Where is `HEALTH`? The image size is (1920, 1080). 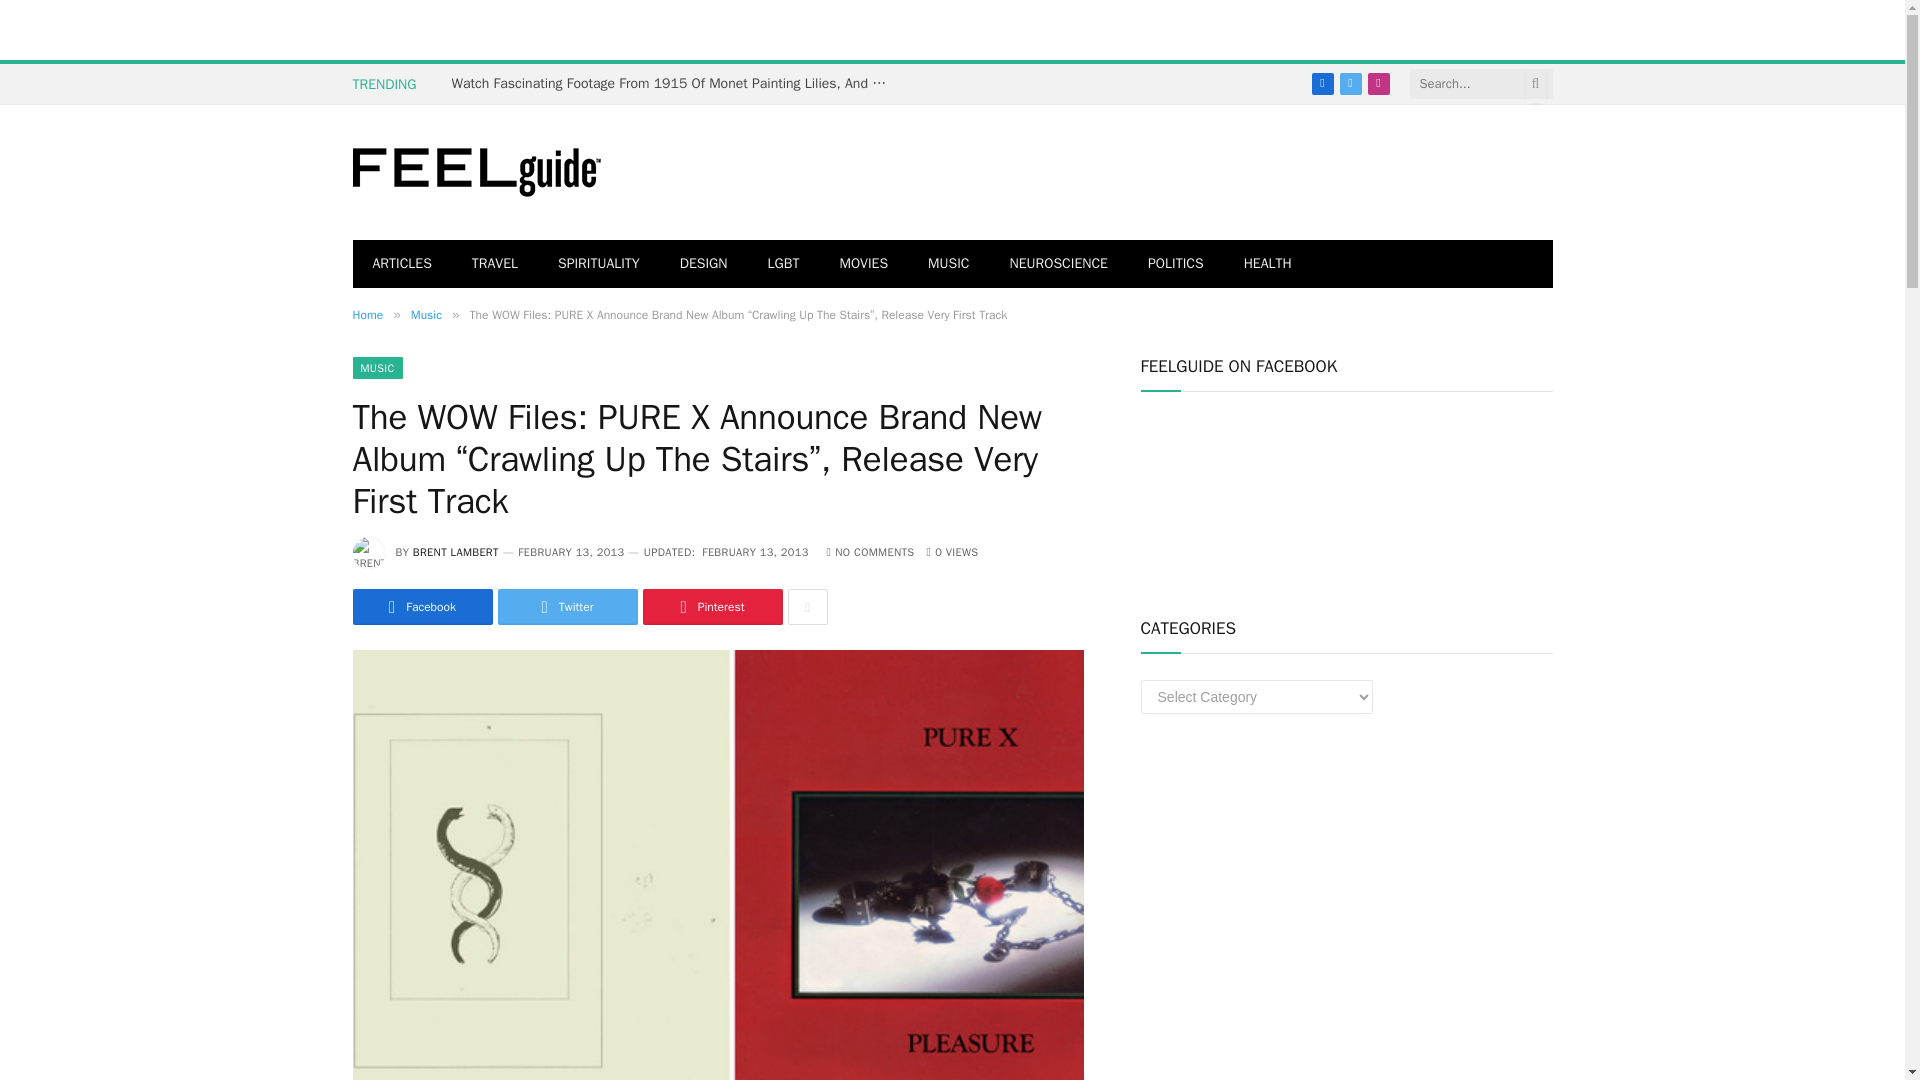
HEALTH is located at coordinates (1268, 264).